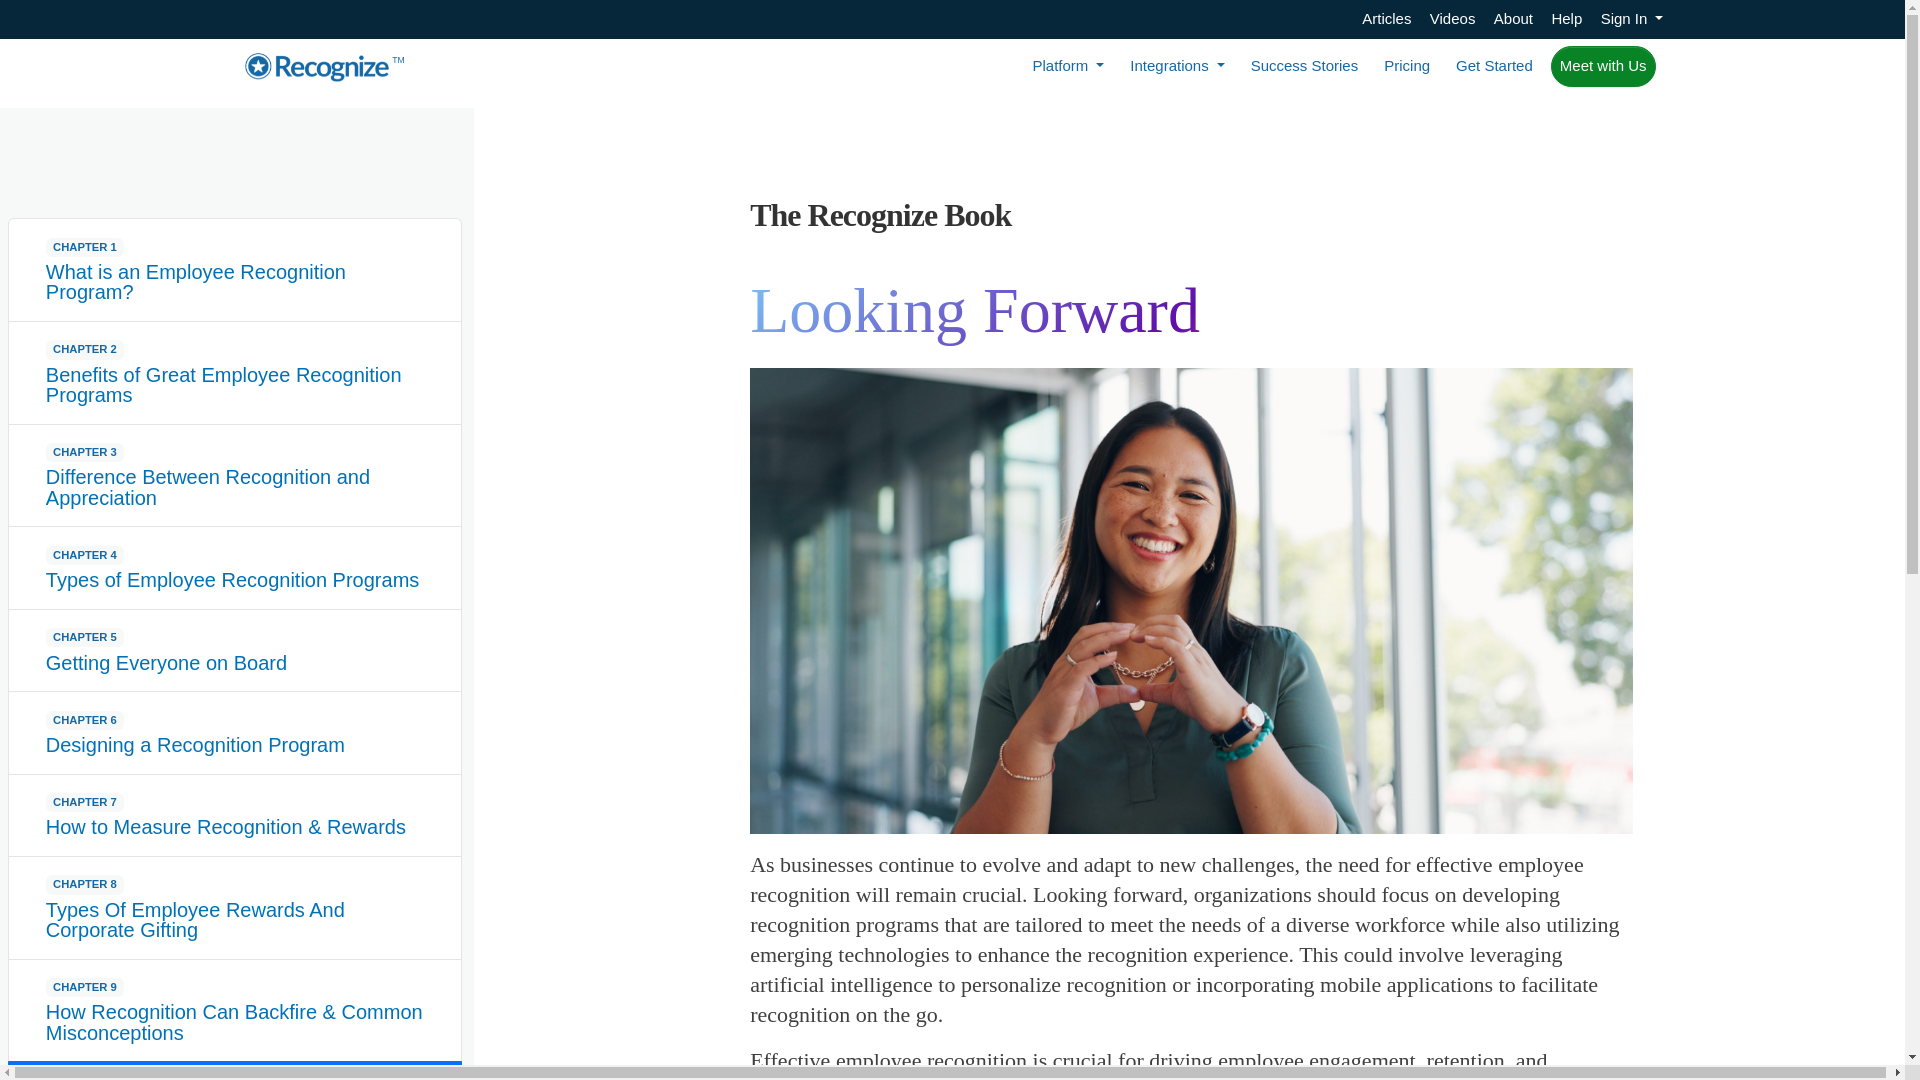 The image size is (1920, 1080). Describe the element at coordinates (1566, 18) in the screenshot. I see `Help` at that location.